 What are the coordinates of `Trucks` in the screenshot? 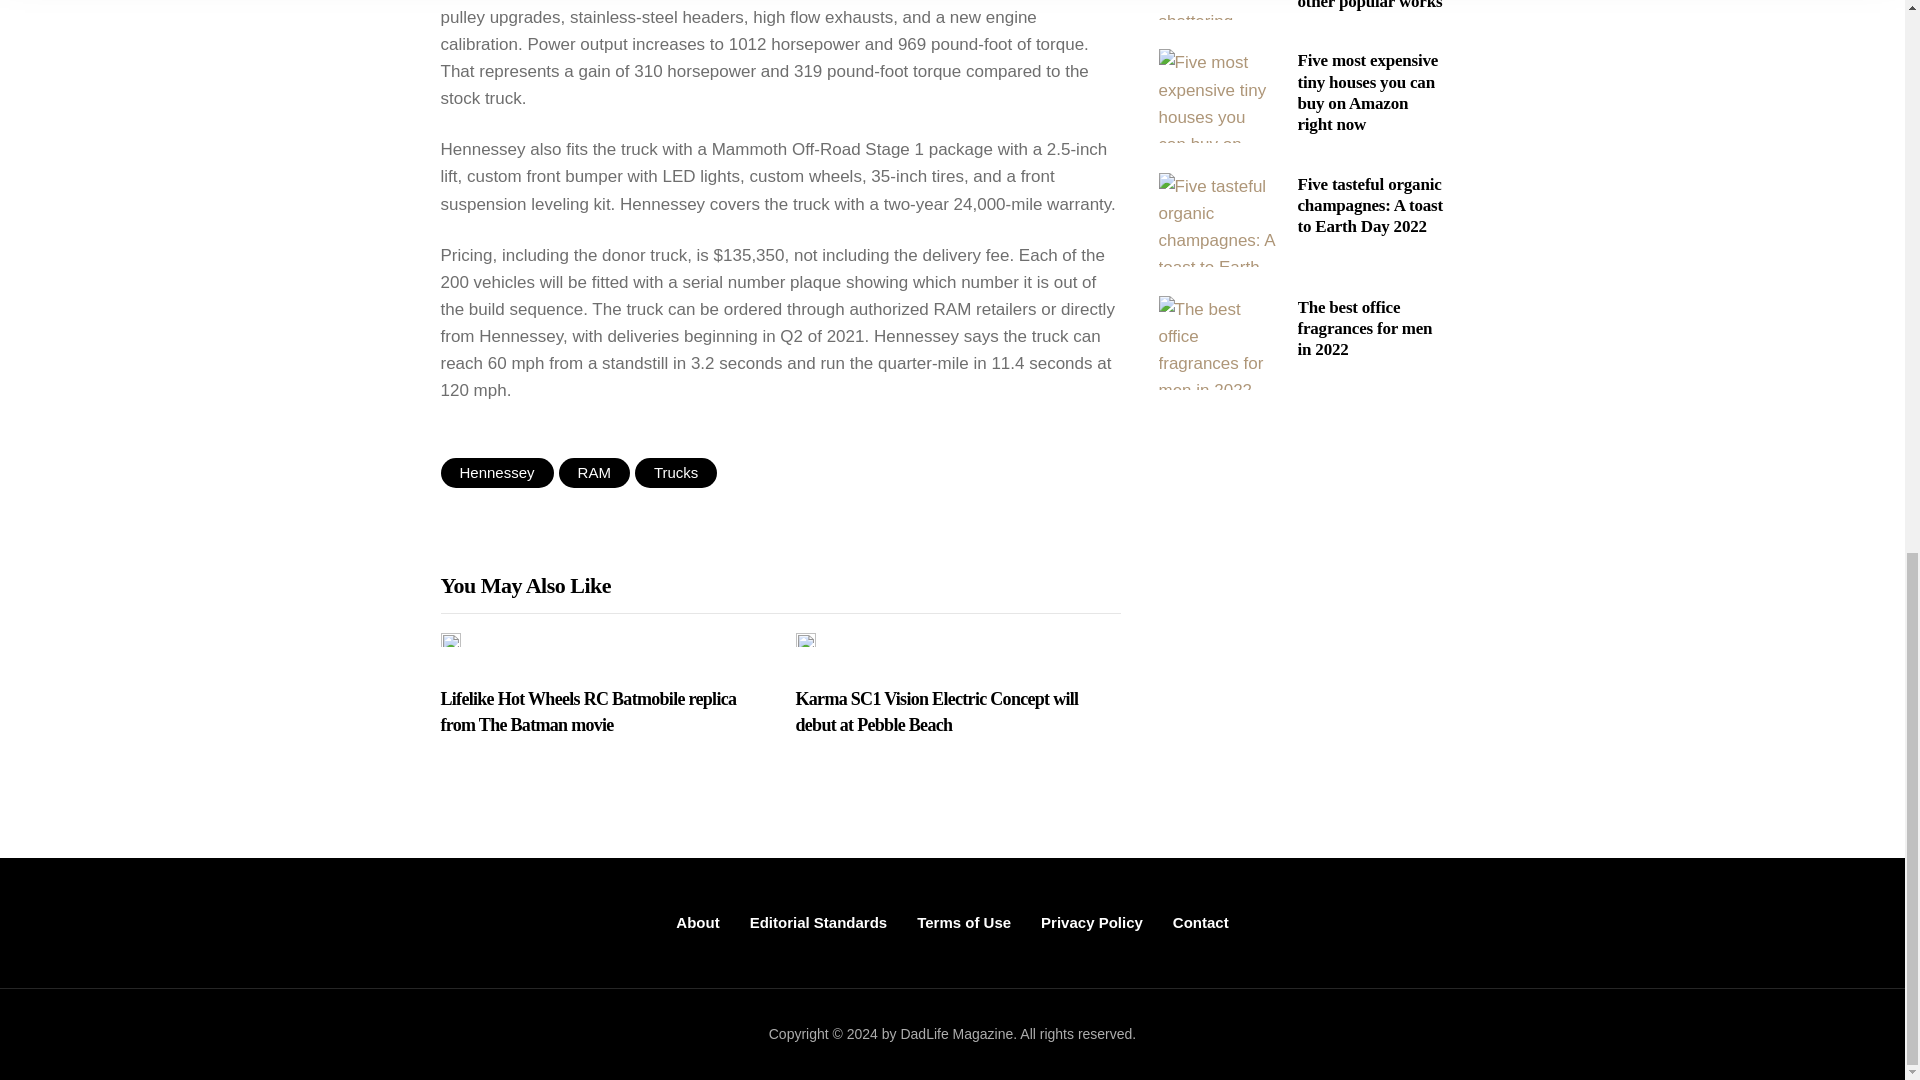 It's located at (676, 472).